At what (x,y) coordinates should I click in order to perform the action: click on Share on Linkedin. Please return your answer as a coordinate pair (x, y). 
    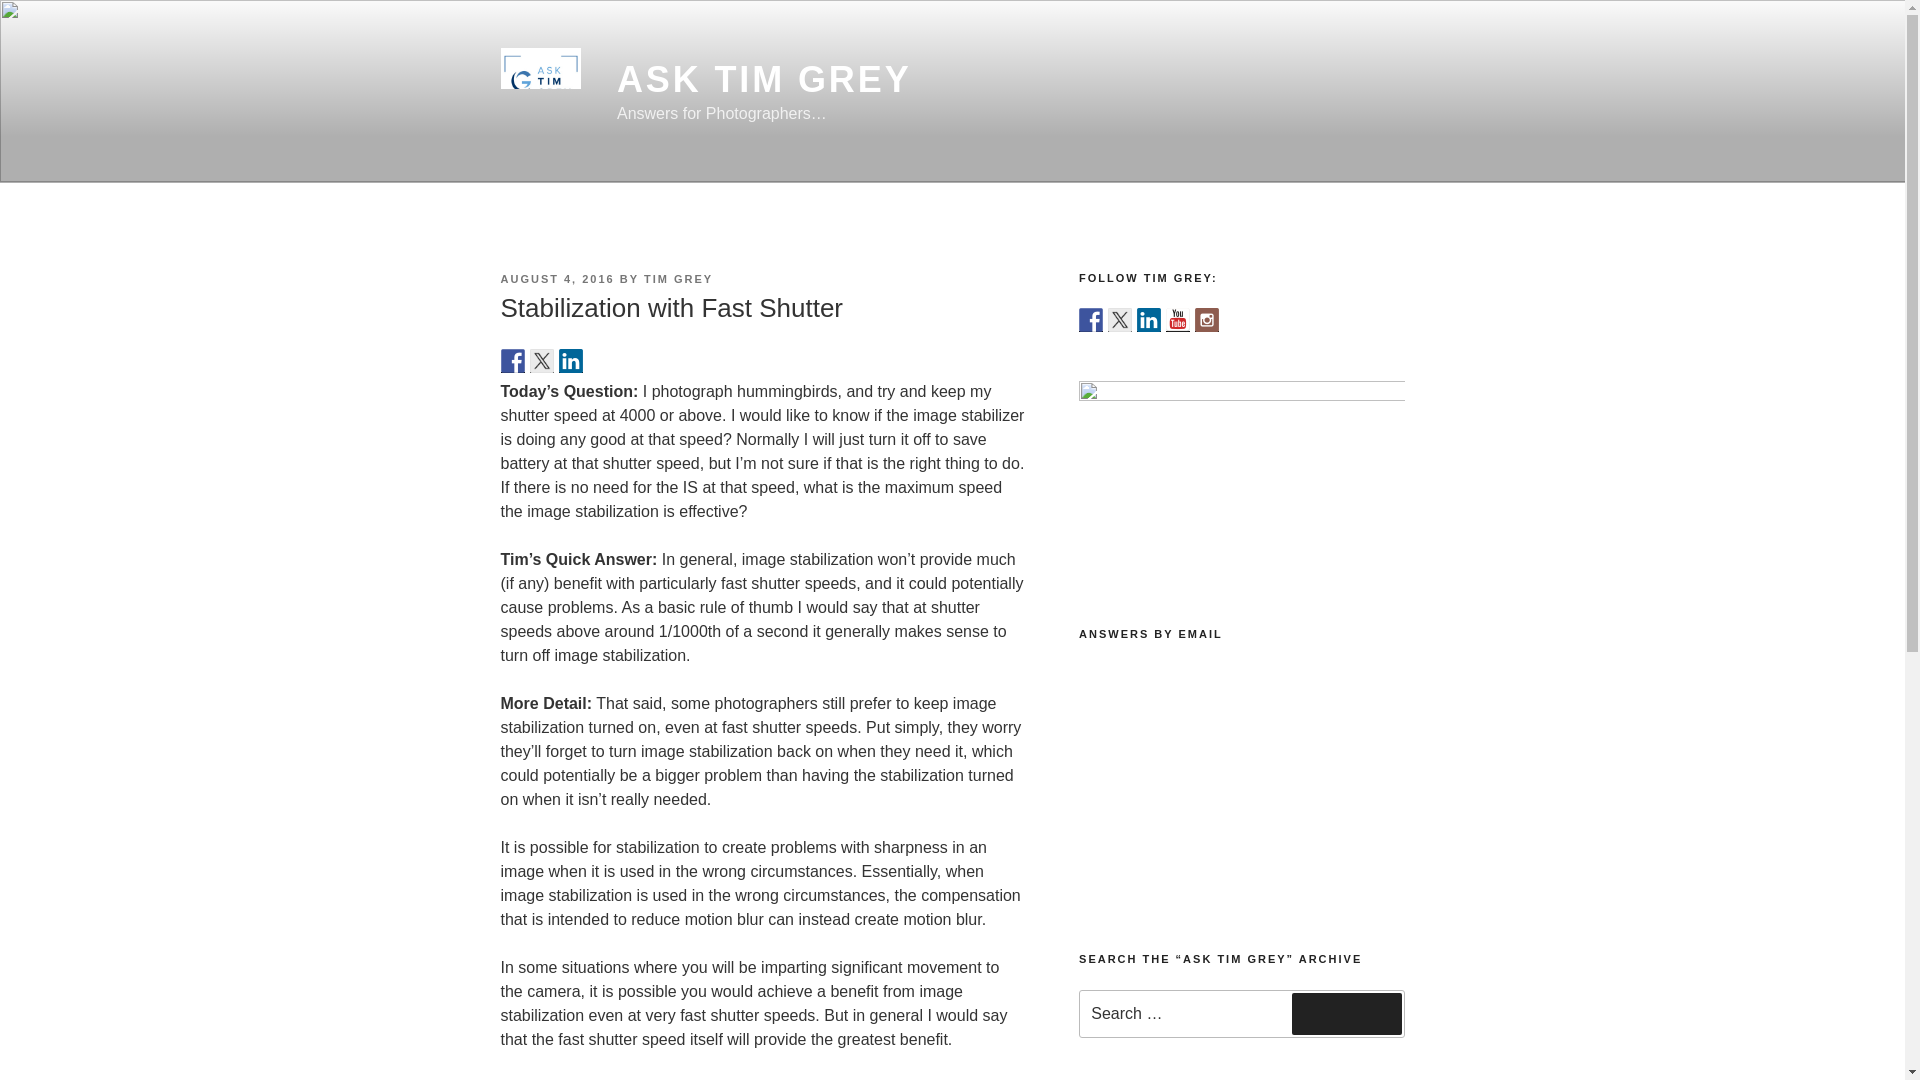
    Looking at the image, I should click on (570, 360).